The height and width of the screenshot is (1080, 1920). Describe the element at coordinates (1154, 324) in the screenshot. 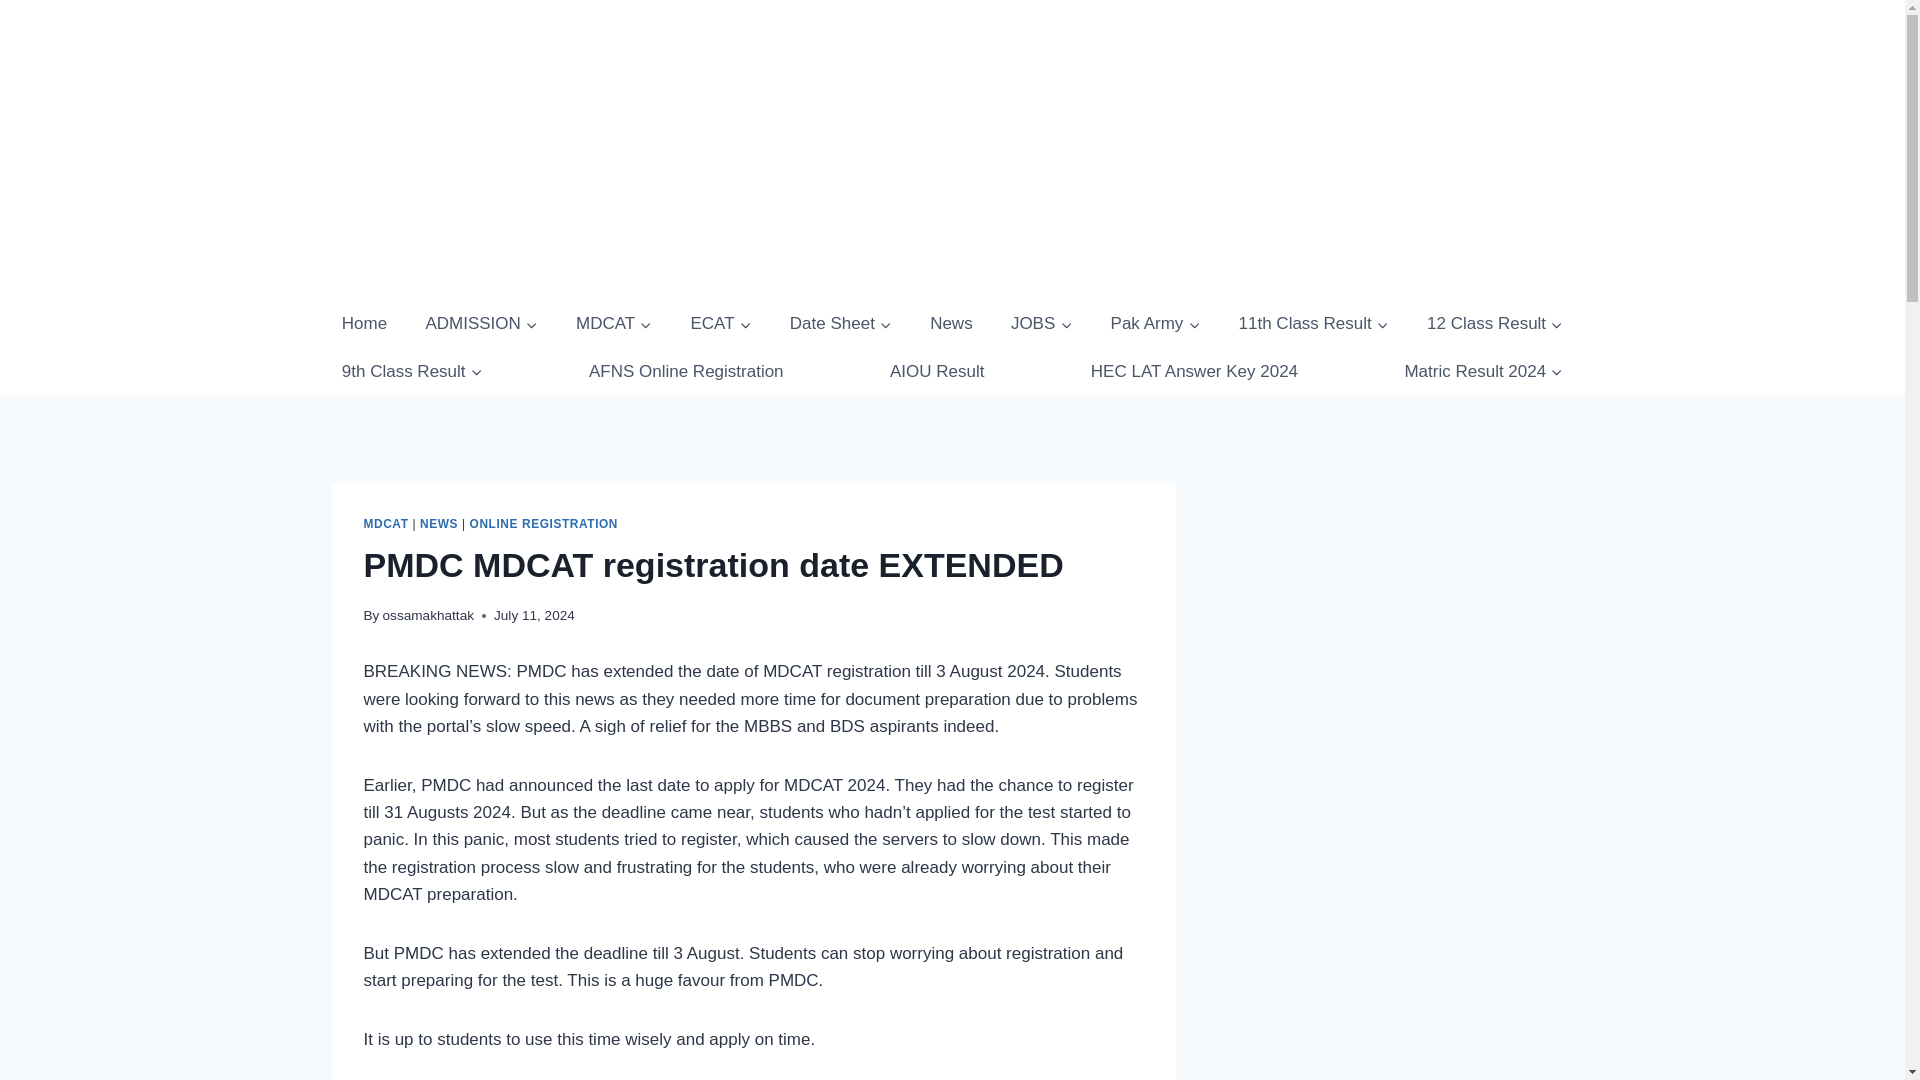

I see `Pak Army` at that location.